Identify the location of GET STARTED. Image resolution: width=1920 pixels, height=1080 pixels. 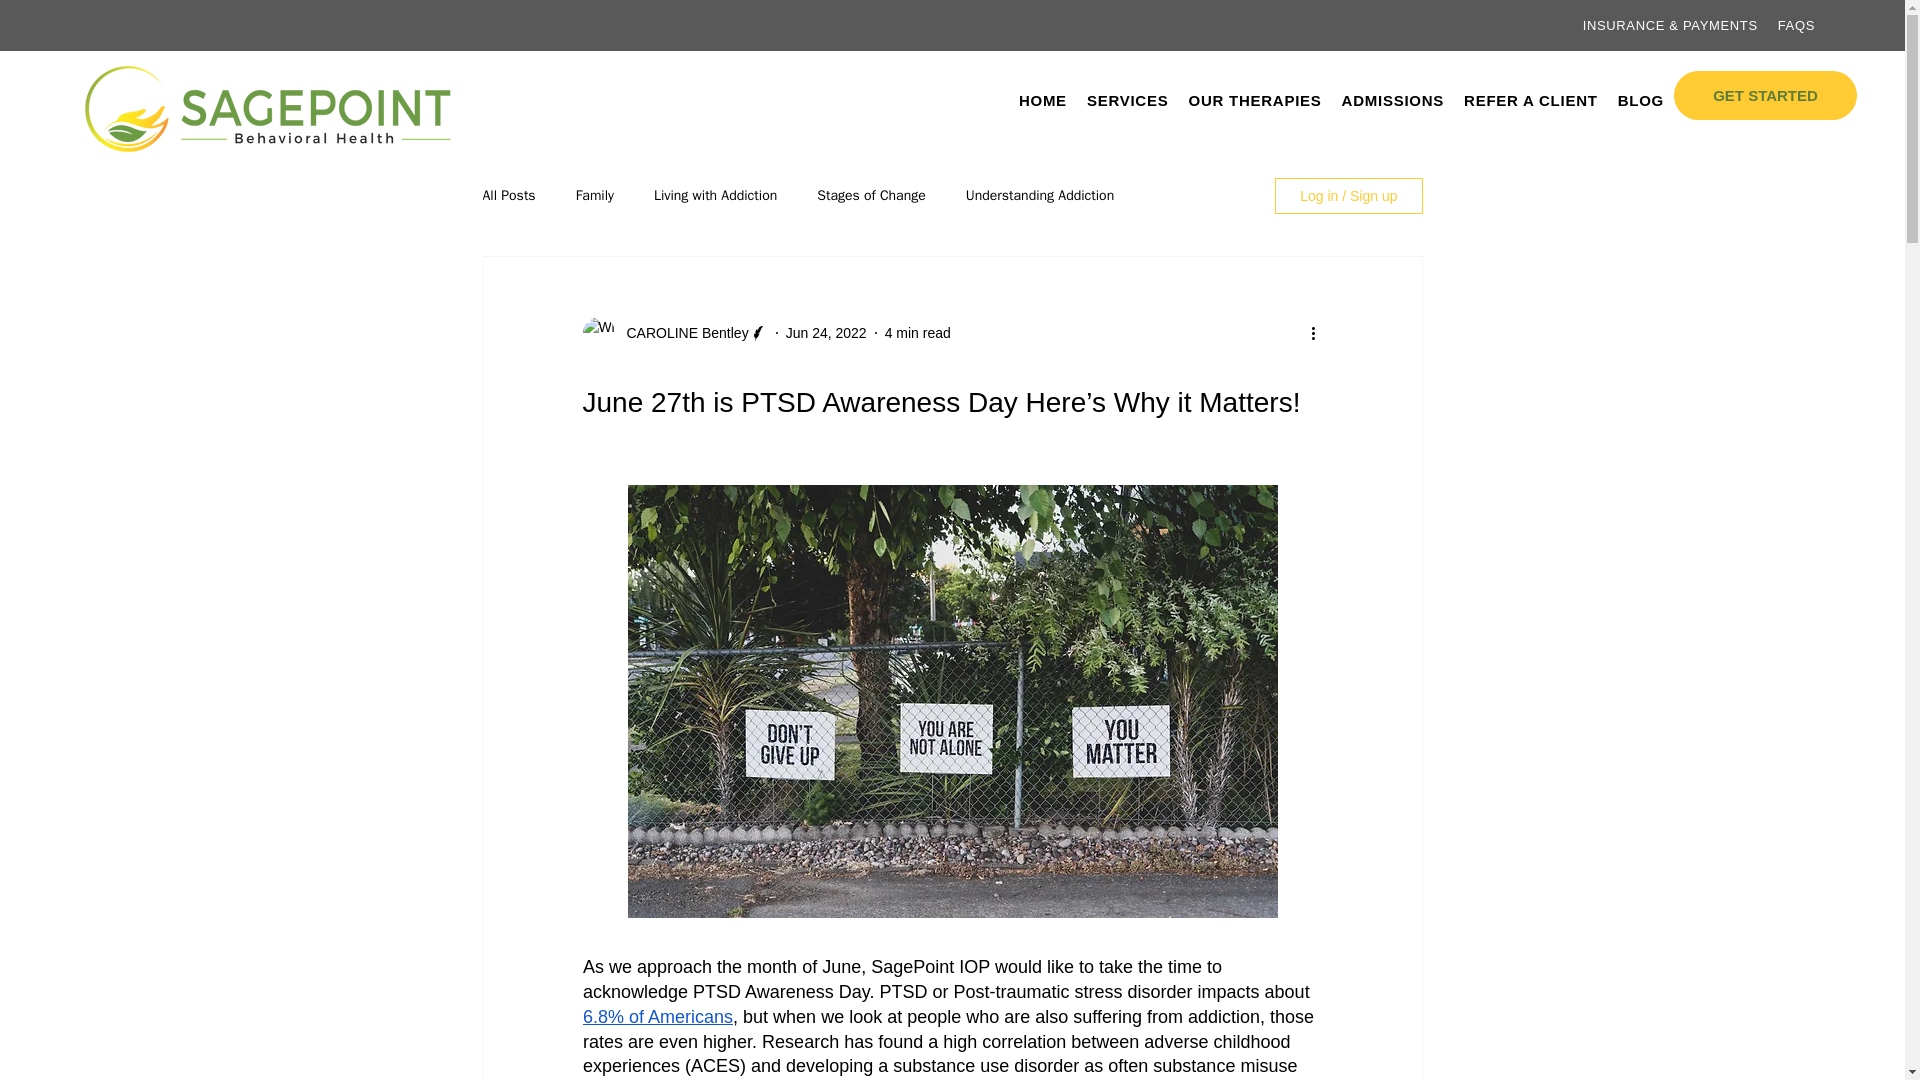
(595, 196).